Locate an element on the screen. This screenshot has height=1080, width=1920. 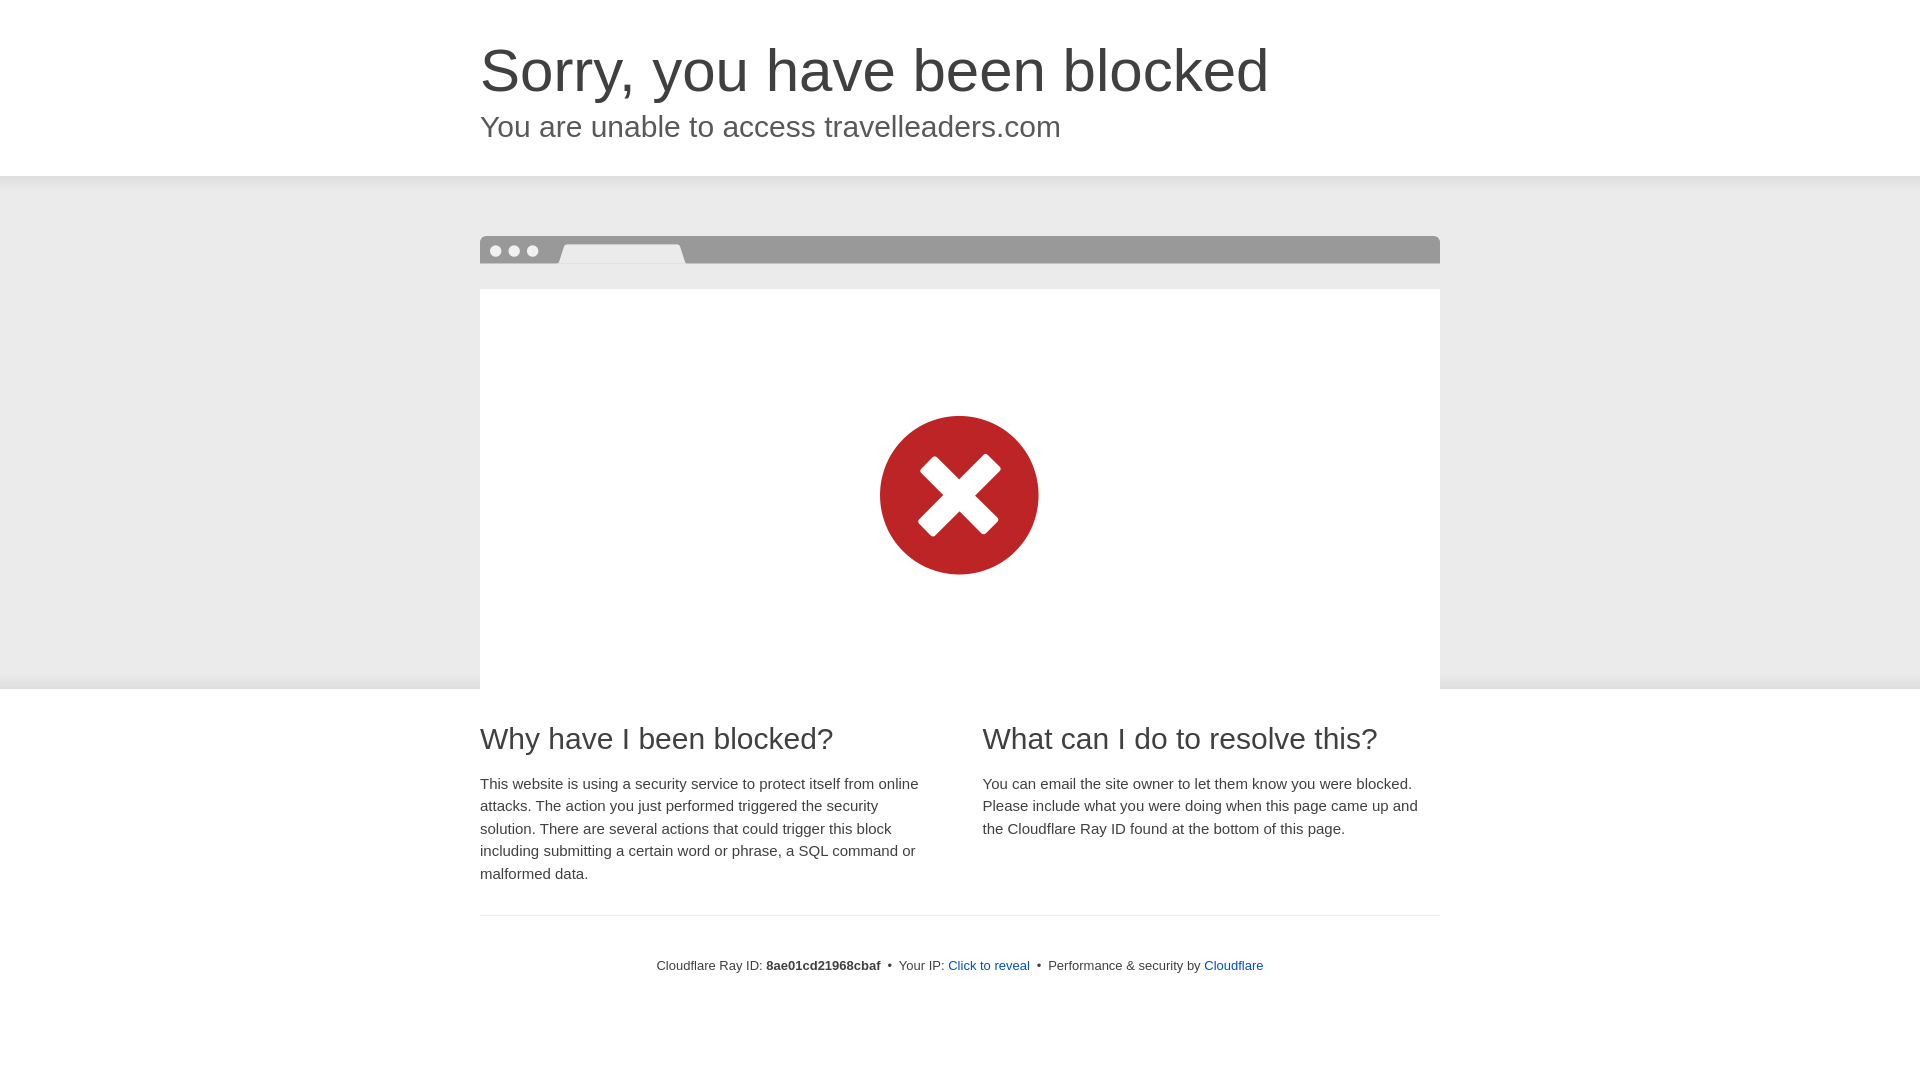
Cloudflare is located at coordinates (1233, 965).